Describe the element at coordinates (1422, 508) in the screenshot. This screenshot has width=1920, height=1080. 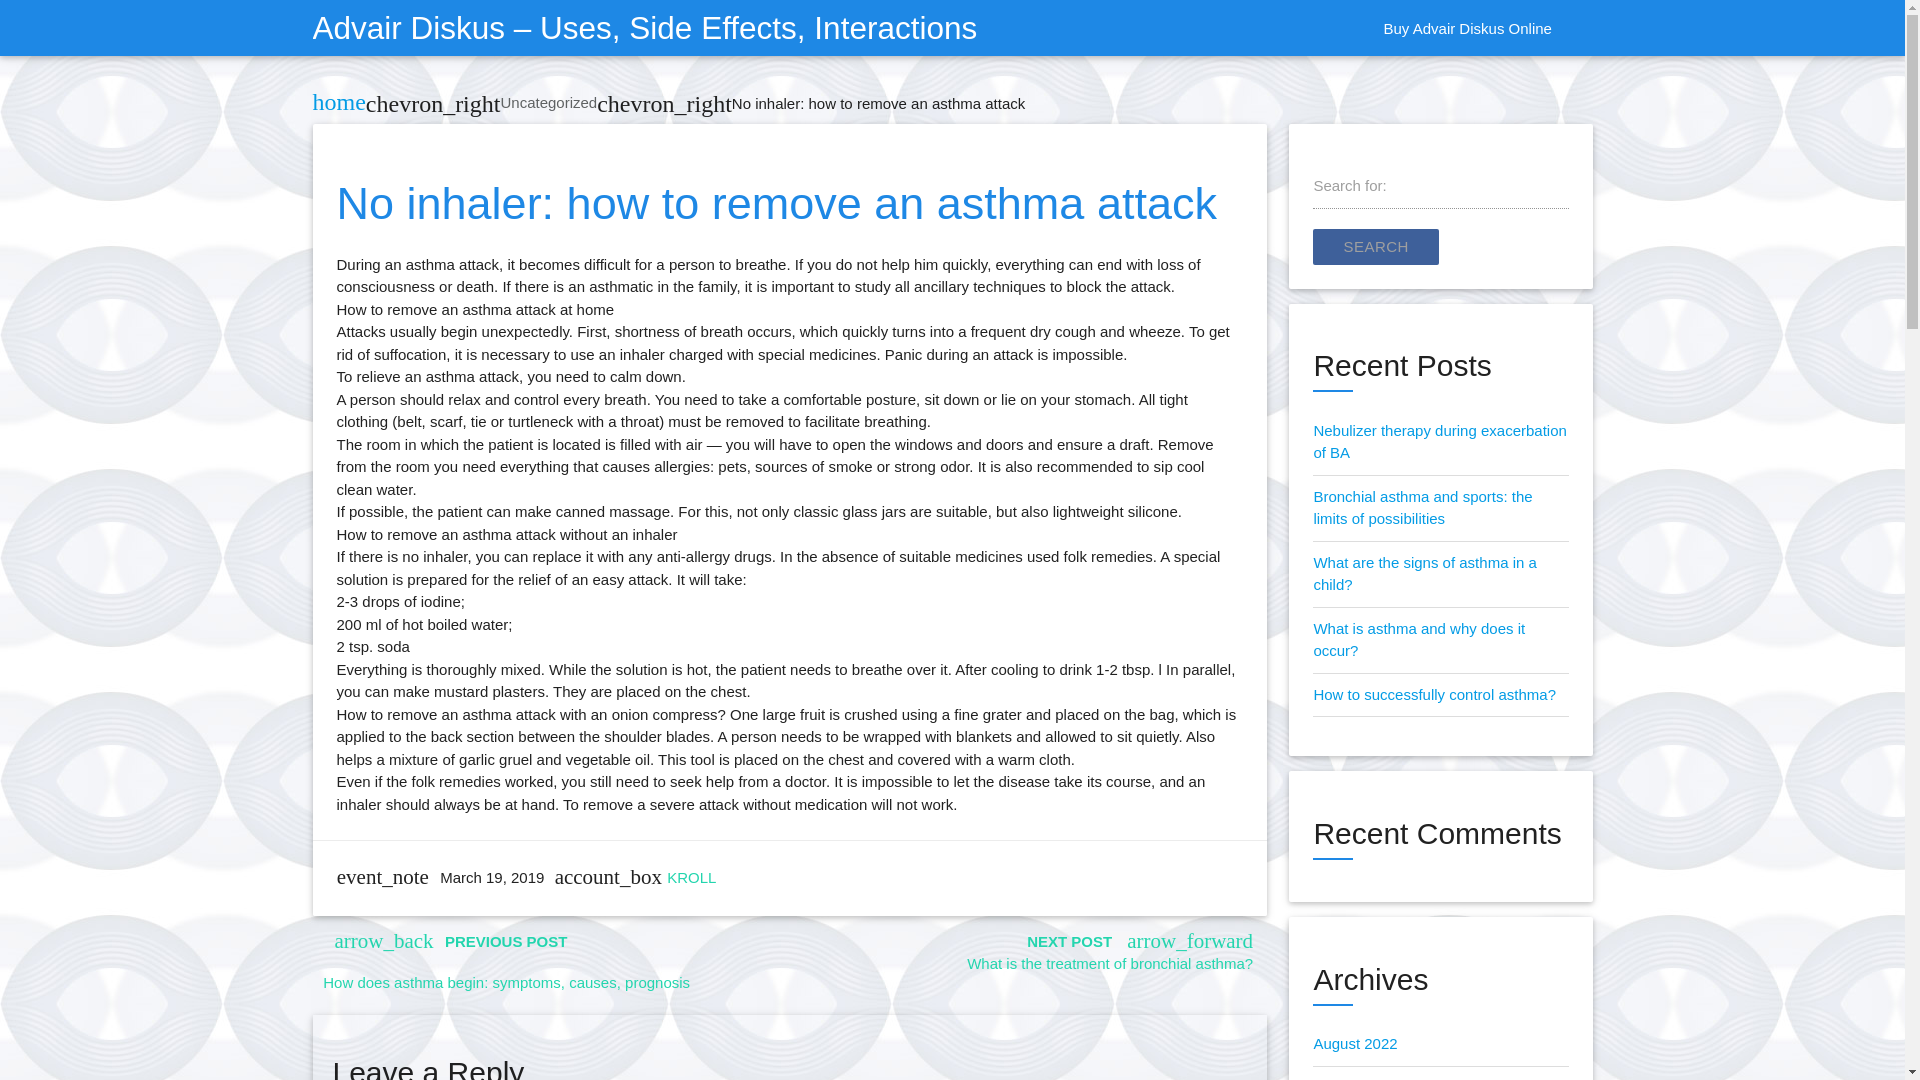
I see `Bronchial asthma and sports: the limits of possibilities` at that location.